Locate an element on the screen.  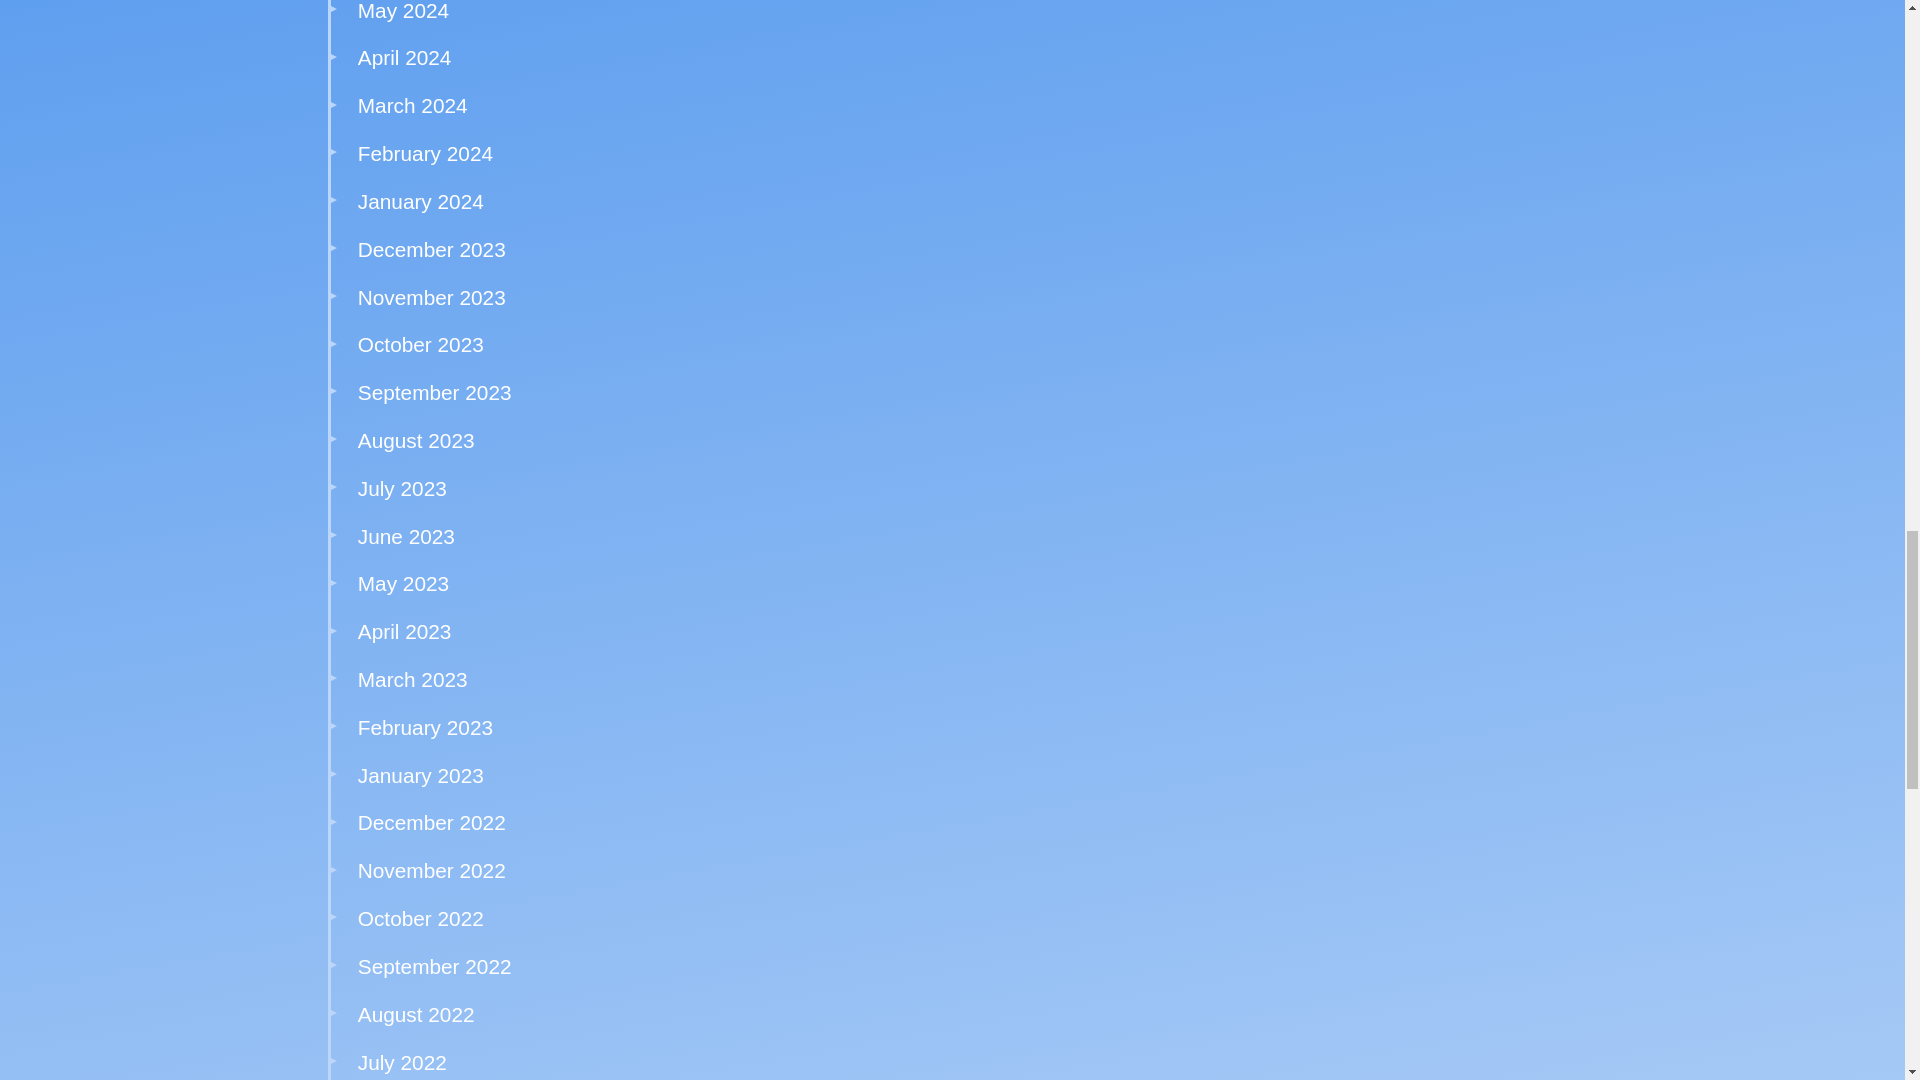
May 2023 is located at coordinates (403, 584).